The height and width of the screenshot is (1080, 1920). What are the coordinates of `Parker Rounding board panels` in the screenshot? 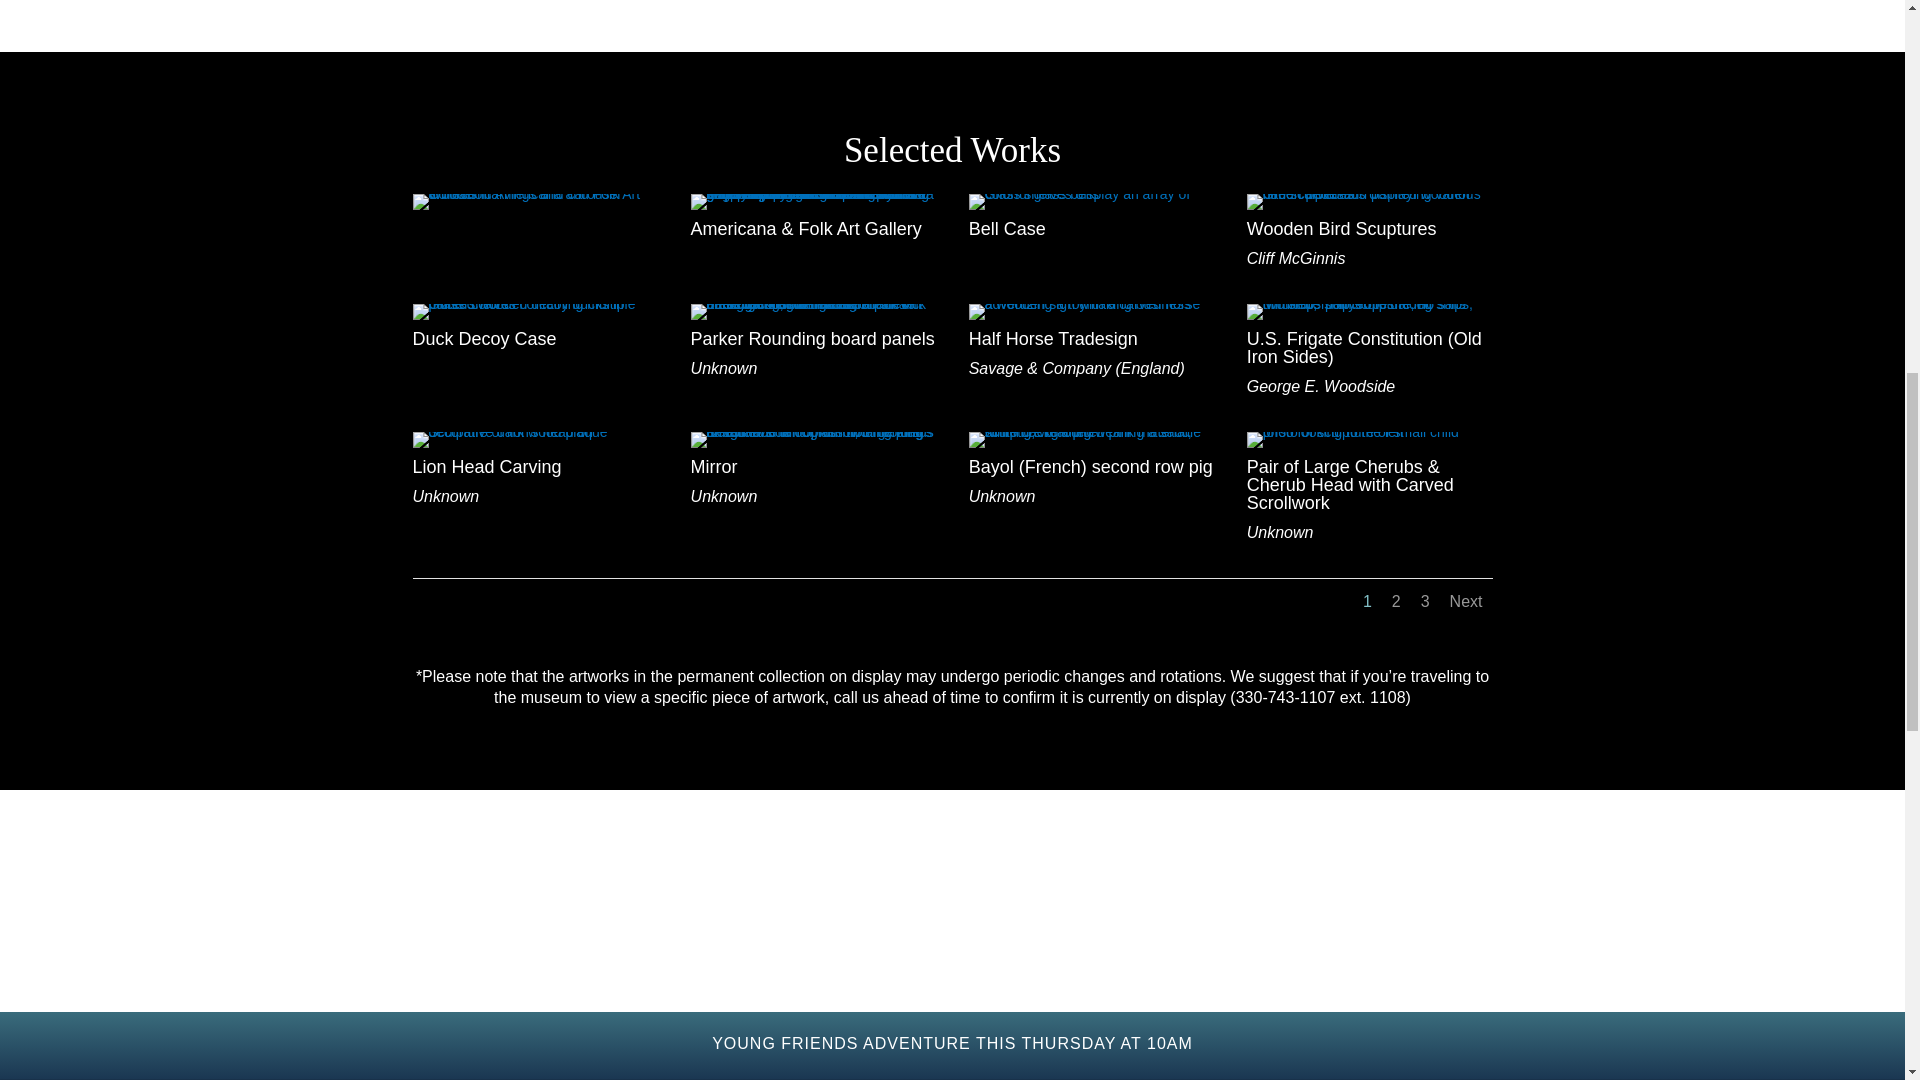 It's located at (814, 304).